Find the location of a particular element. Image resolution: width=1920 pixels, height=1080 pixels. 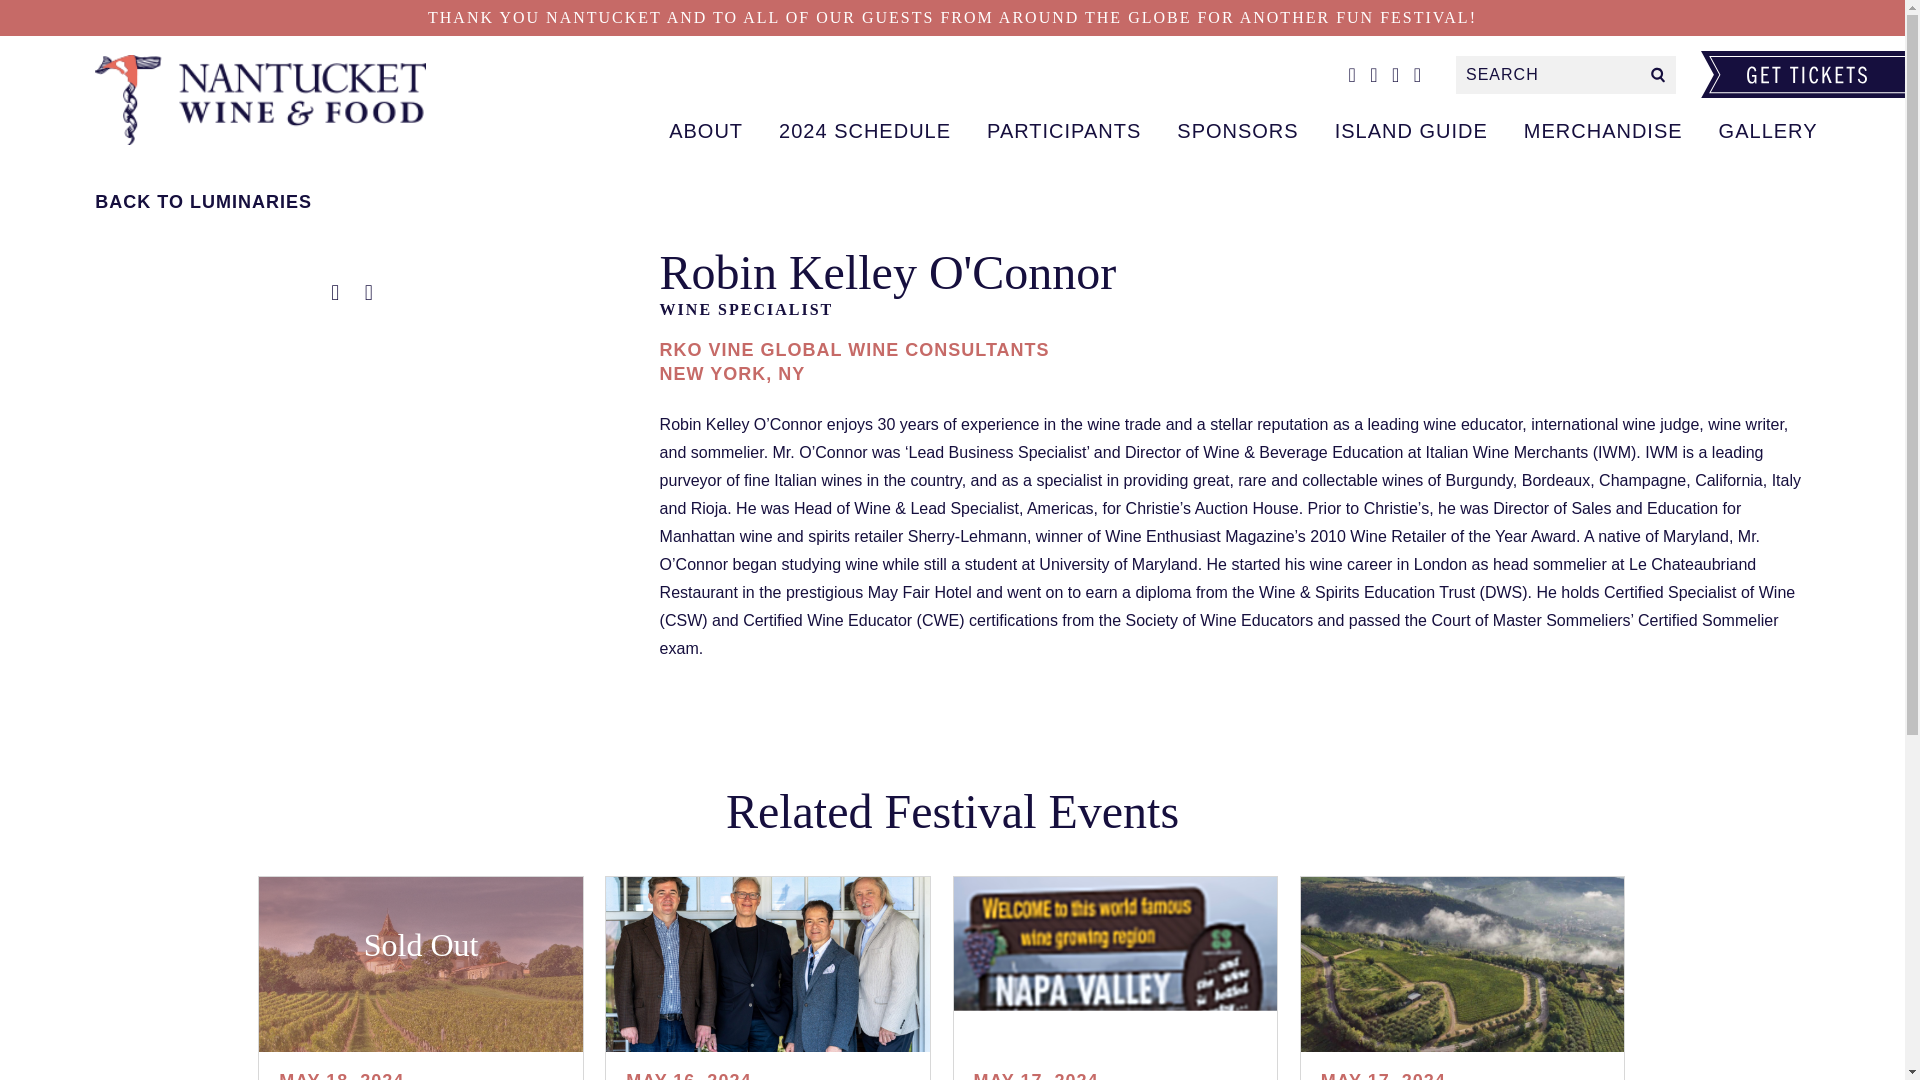

Participants is located at coordinates (274, 99).